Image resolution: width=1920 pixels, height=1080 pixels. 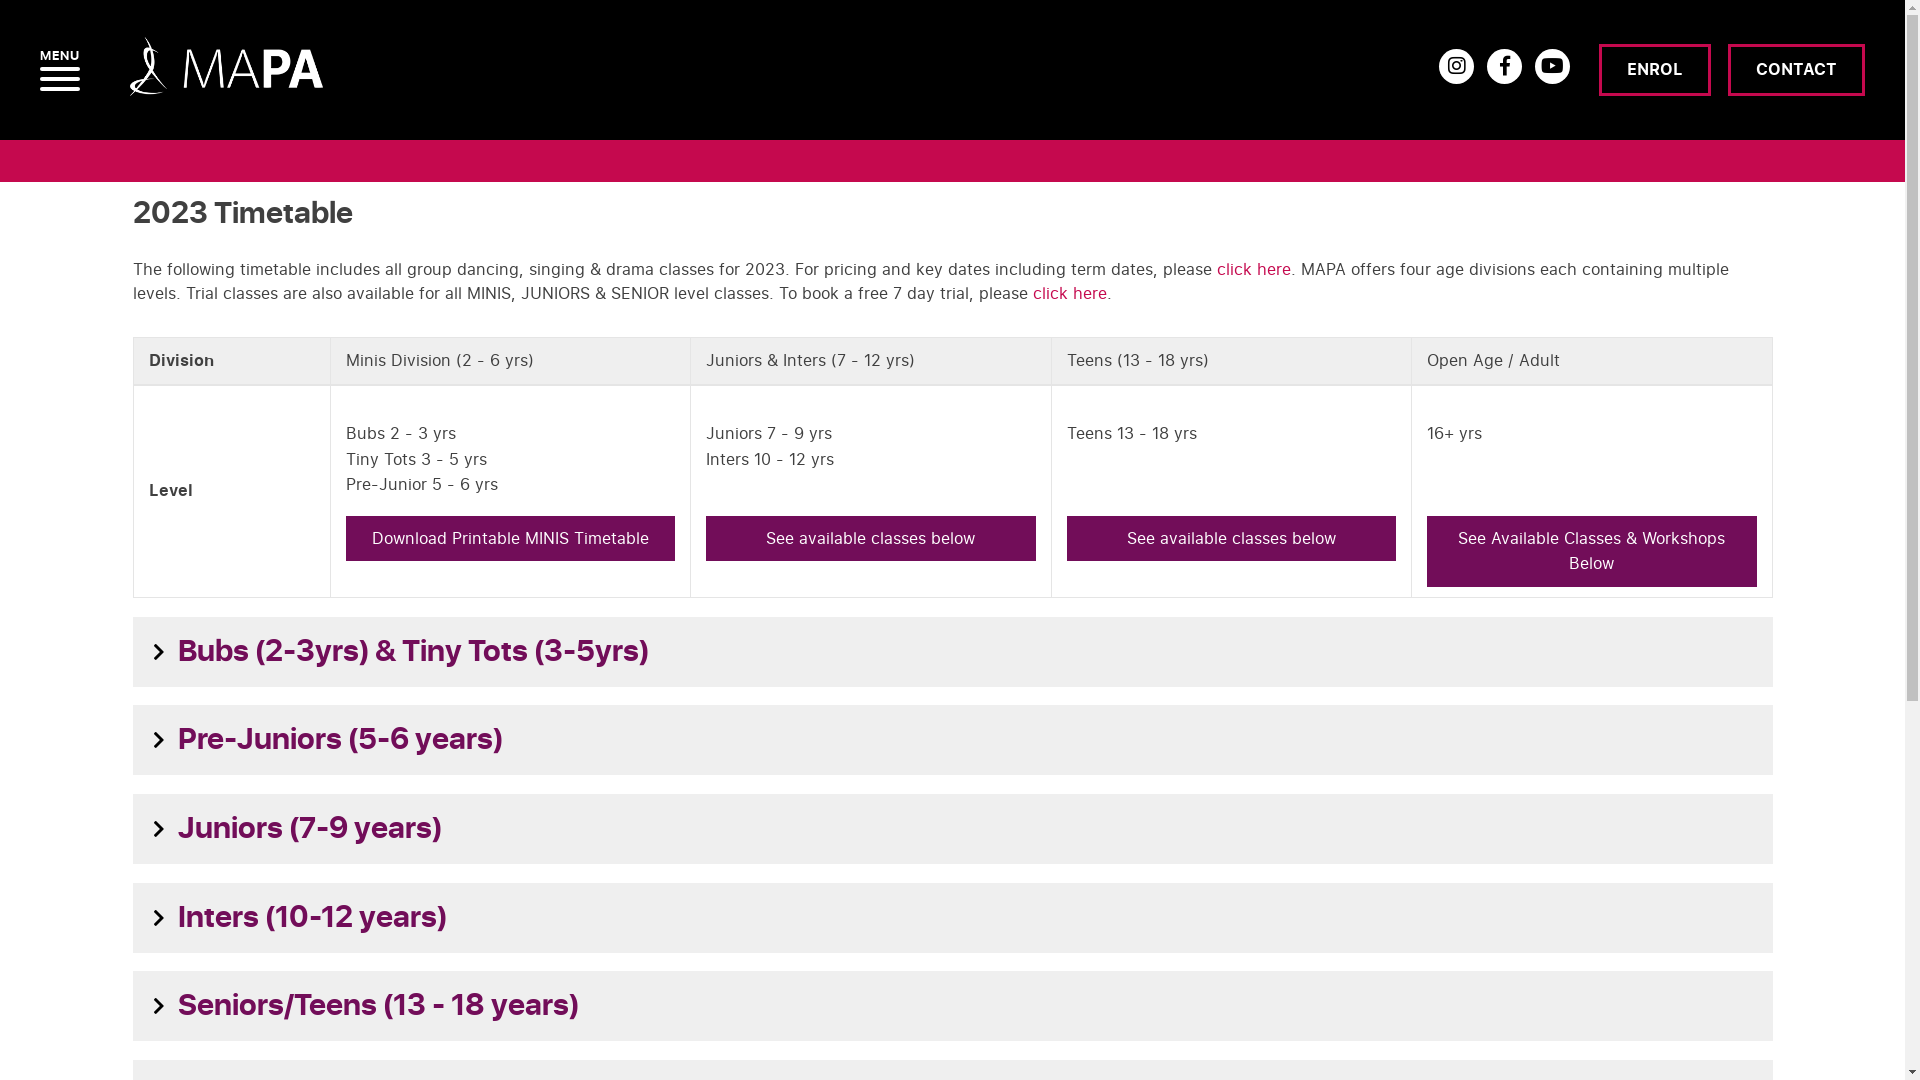 What do you see at coordinates (1253, 269) in the screenshot?
I see `click here` at bounding box center [1253, 269].